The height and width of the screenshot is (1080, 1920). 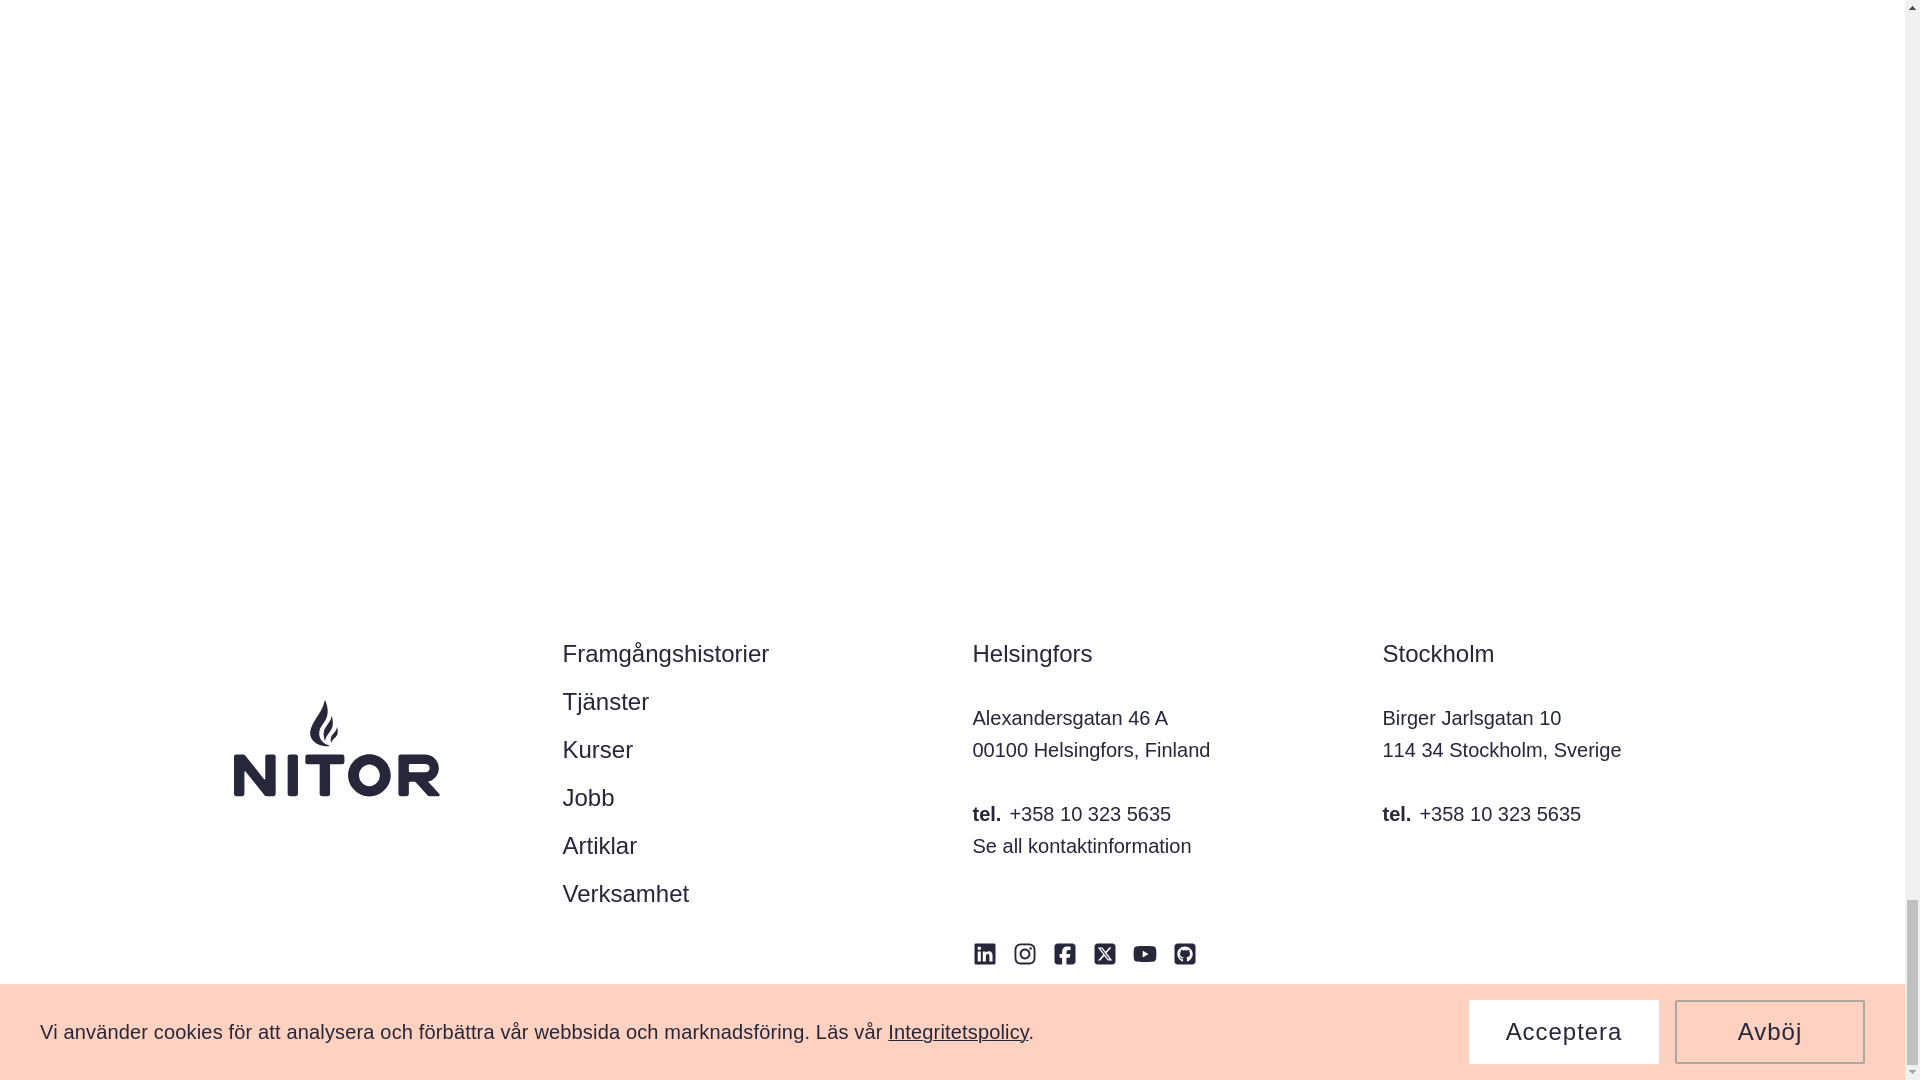 I want to click on LinkedIn, so click(x=984, y=953).